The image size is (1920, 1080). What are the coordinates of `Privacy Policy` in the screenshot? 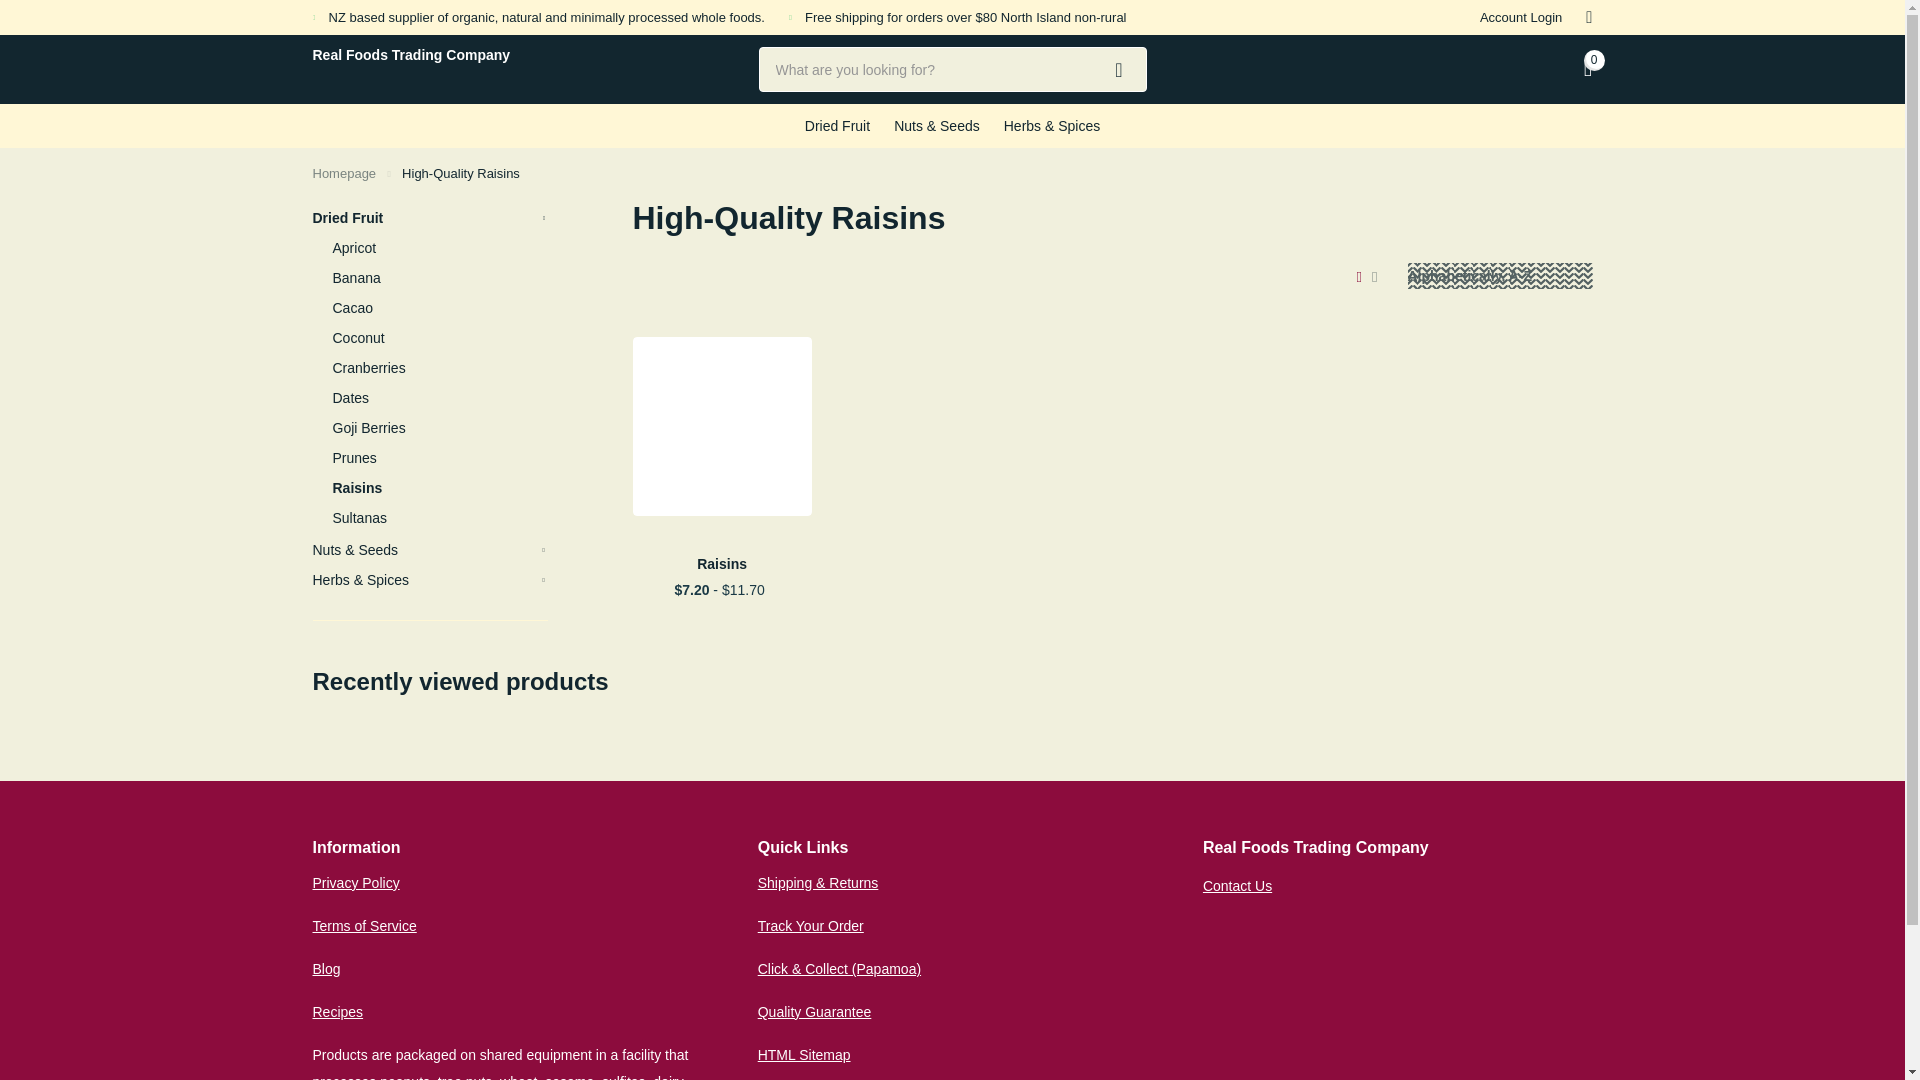 It's located at (355, 882).